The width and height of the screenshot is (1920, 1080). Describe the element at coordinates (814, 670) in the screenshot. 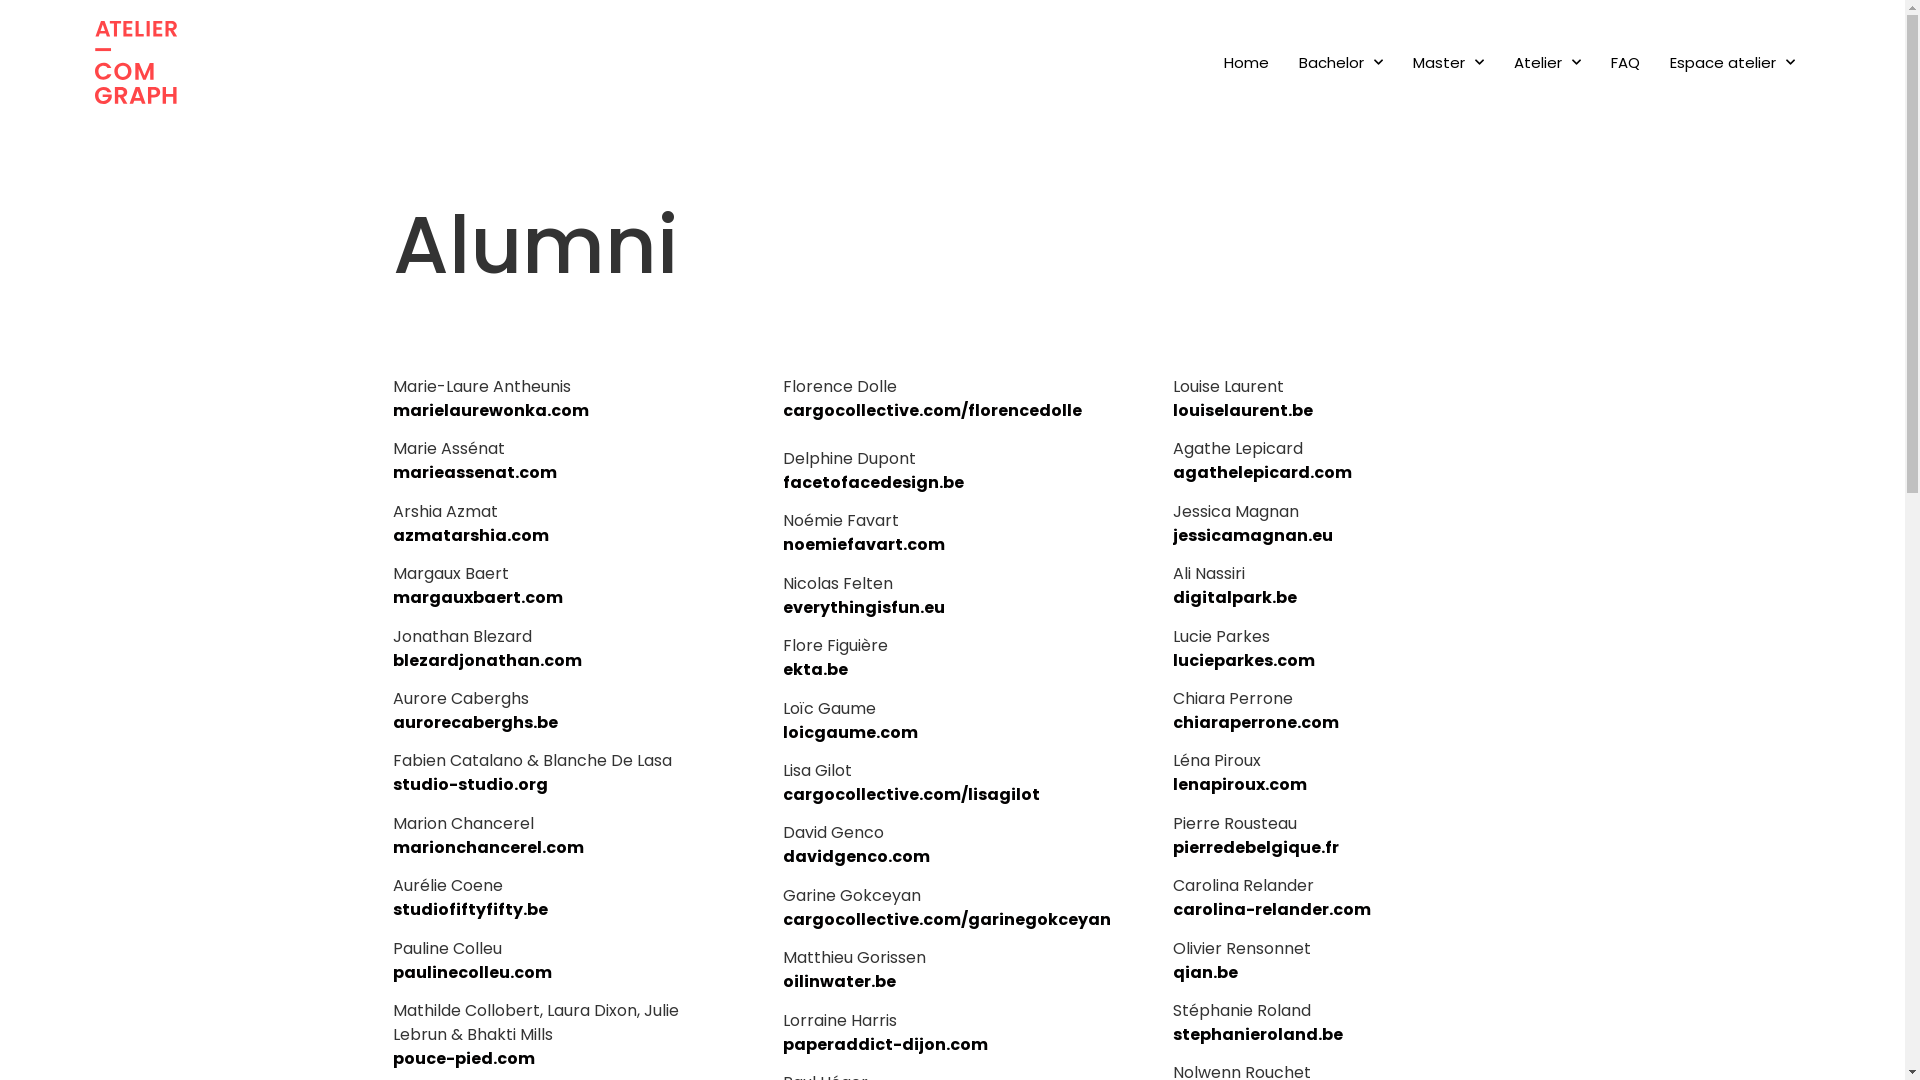

I see `ekta.be` at that location.